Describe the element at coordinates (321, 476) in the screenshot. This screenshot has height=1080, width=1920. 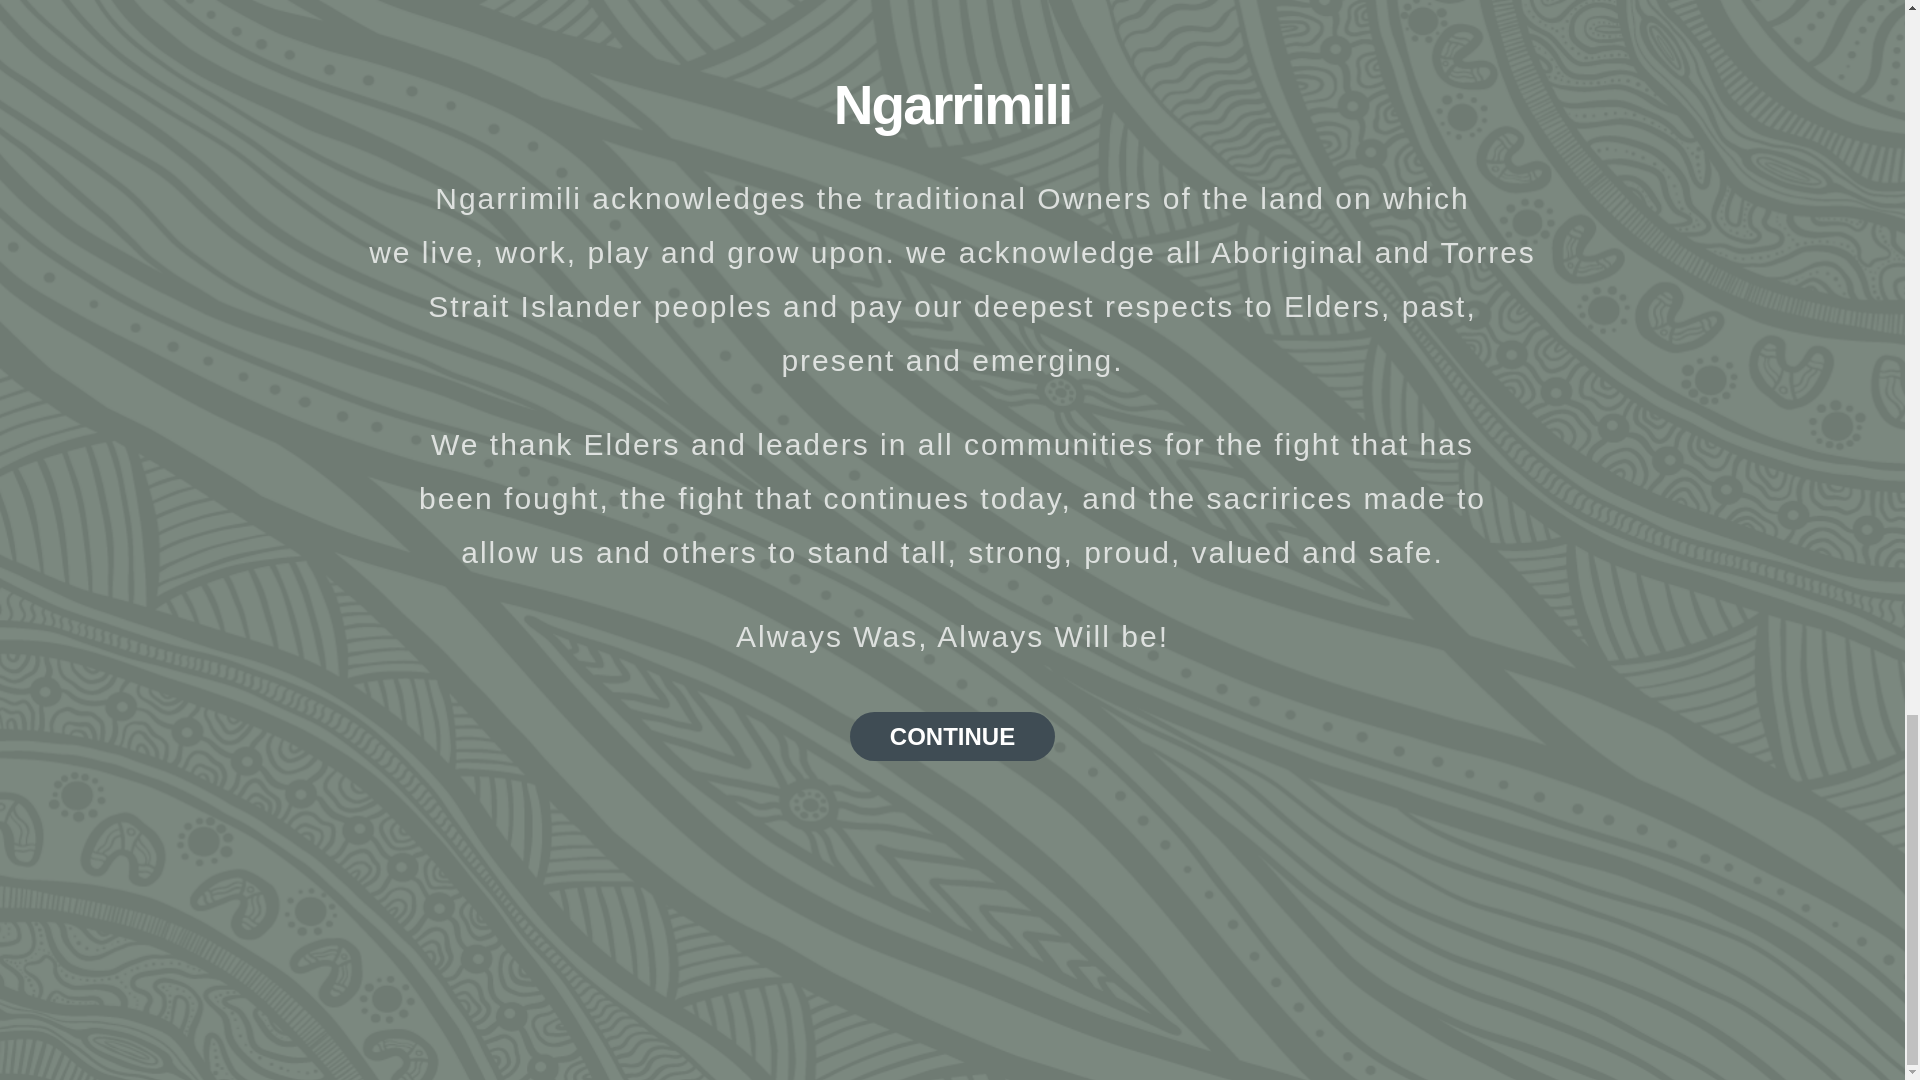
I see `here.` at that location.